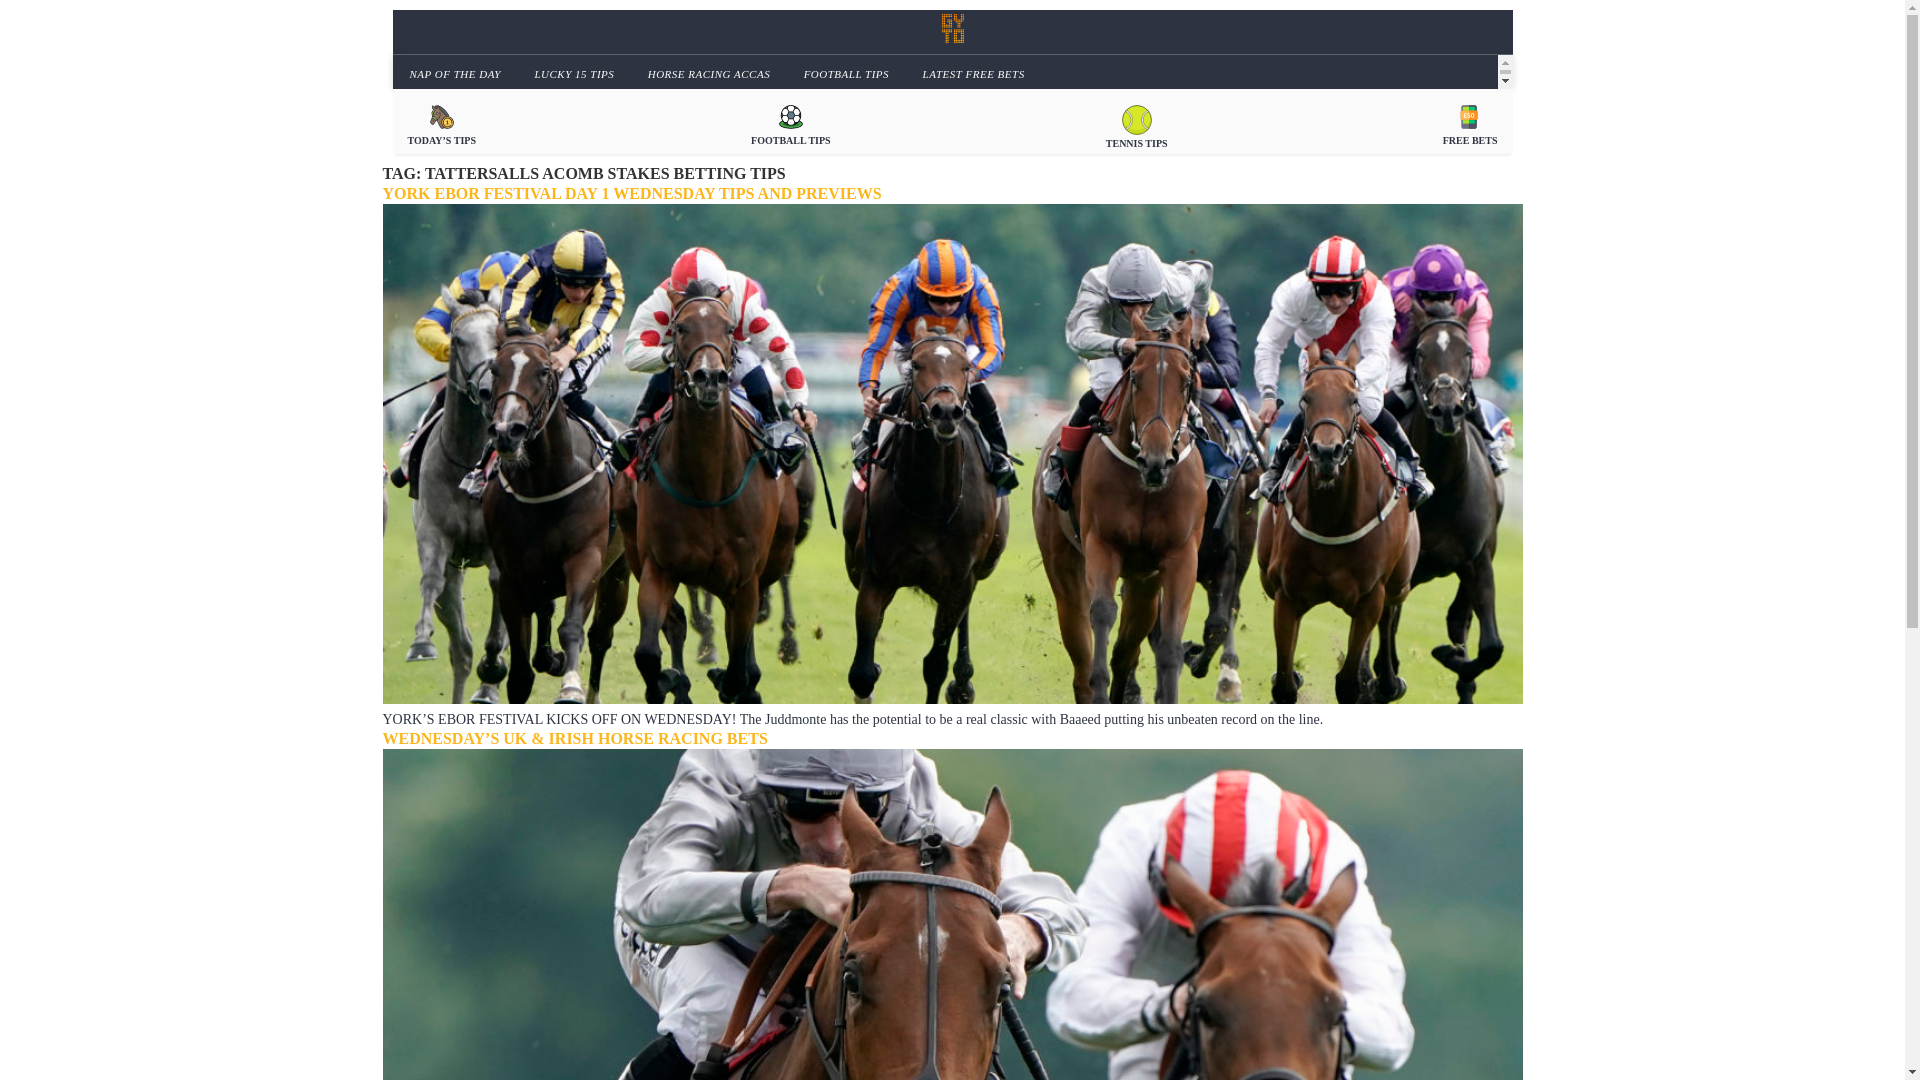 The image size is (1920, 1080). Describe the element at coordinates (790, 124) in the screenshot. I see `FOOTBALL TIPS` at that location.